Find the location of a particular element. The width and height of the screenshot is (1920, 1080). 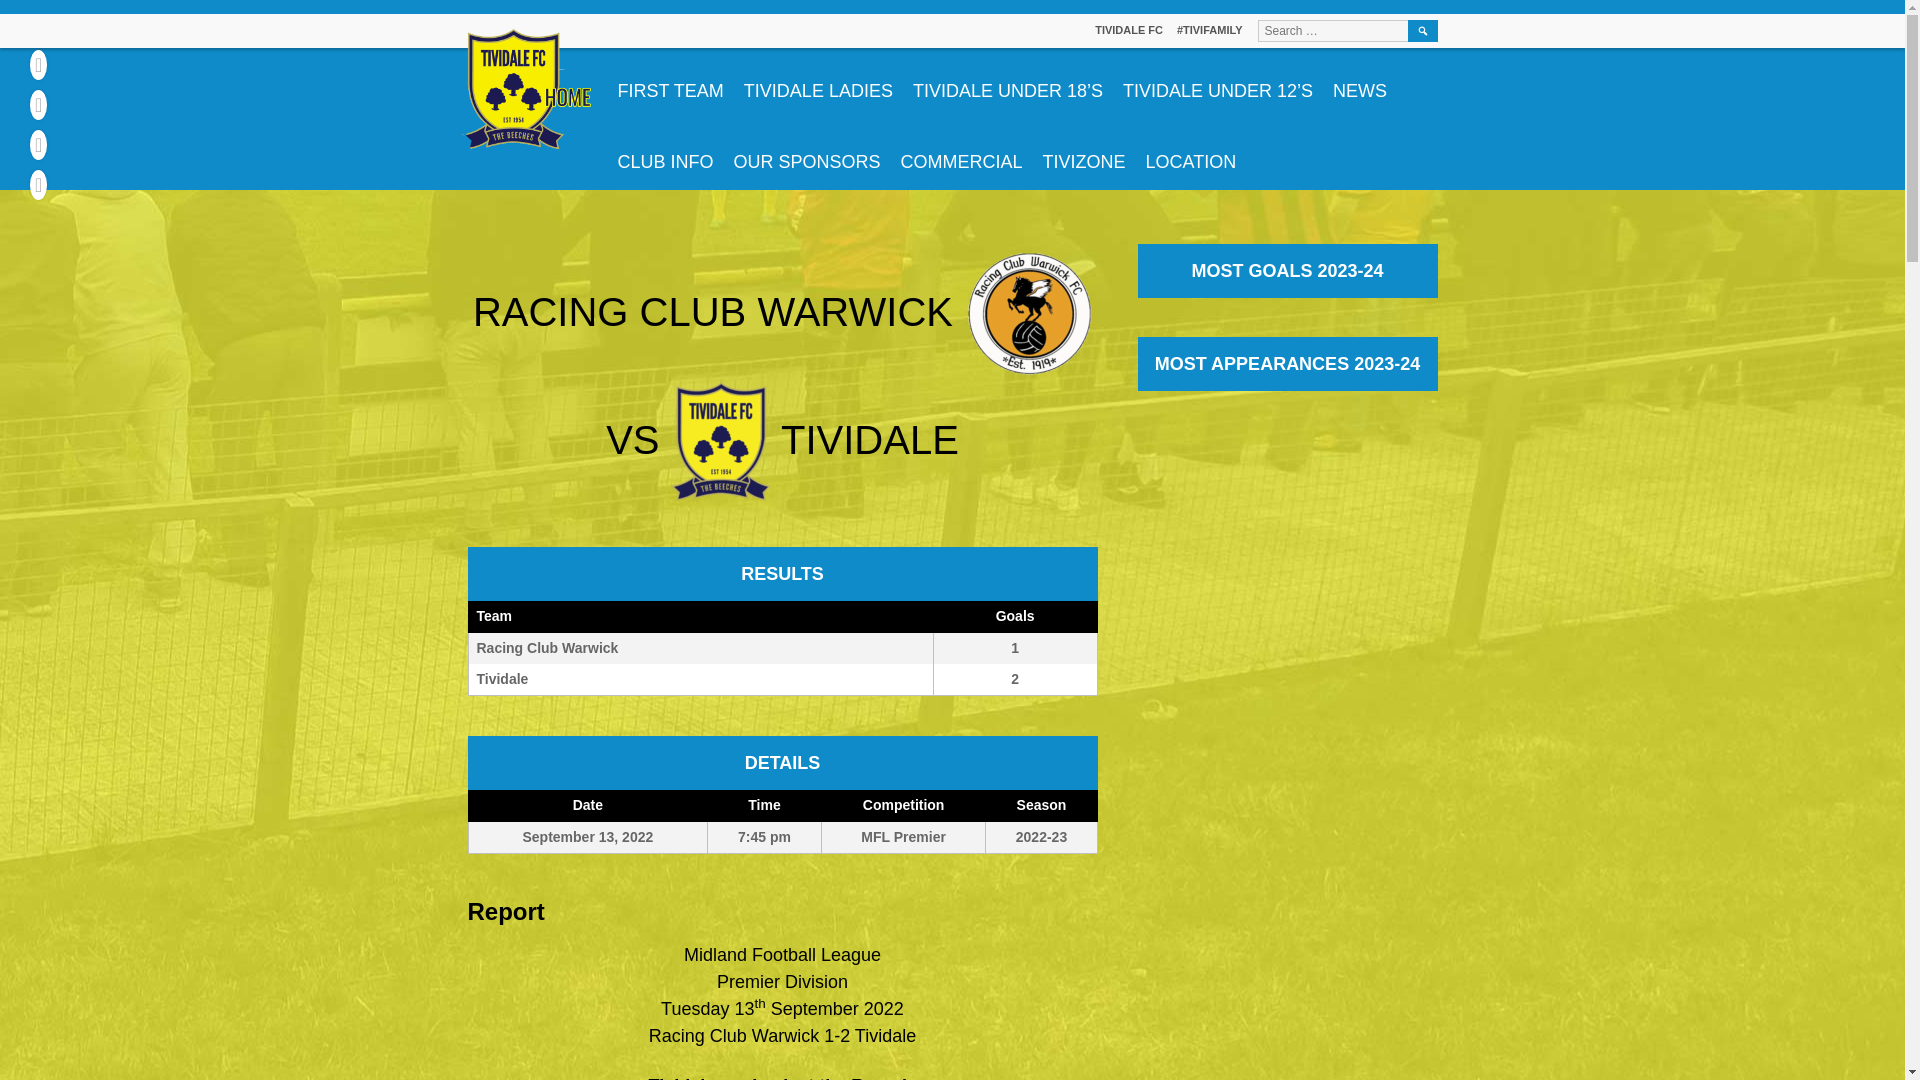

FIRST TEAM is located at coordinates (818, 82).